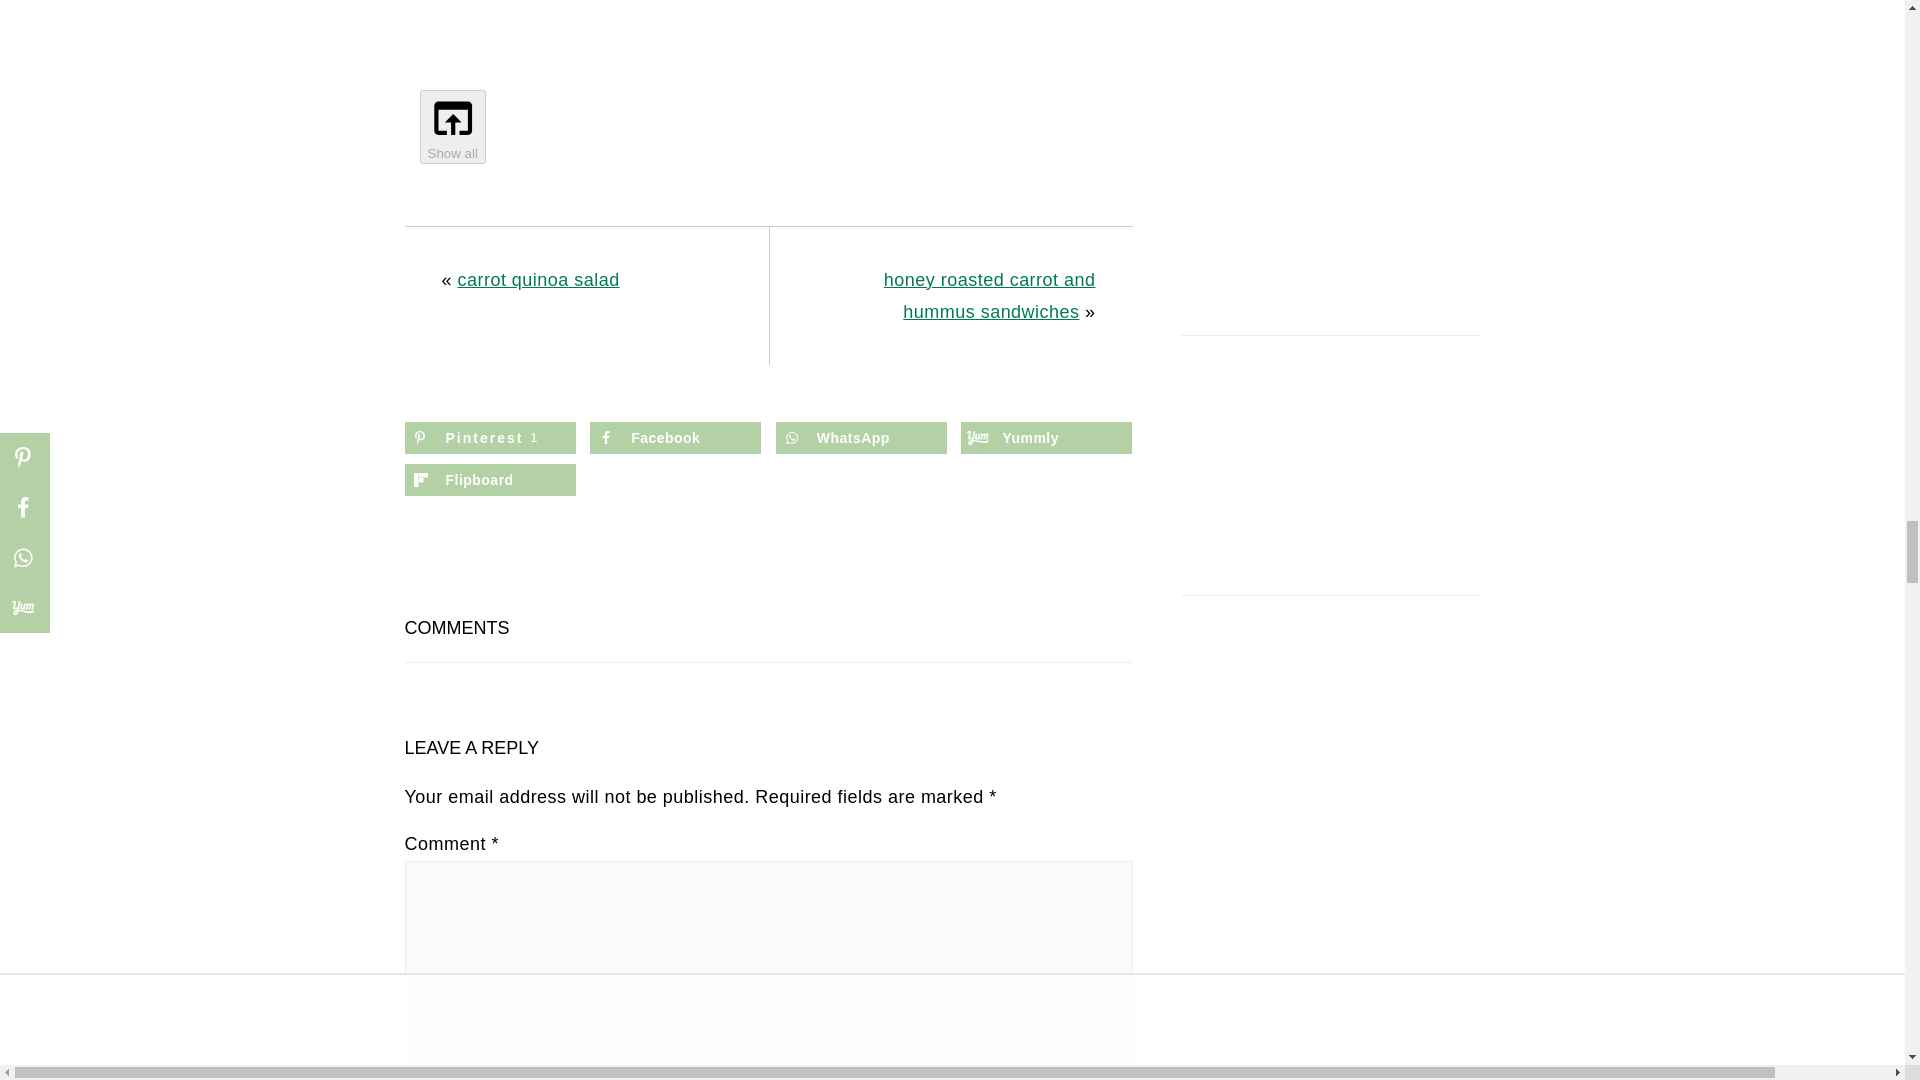 The height and width of the screenshot is (1080, 1920). Describe the element at coordinates (860, 438) in the screenshot. I see `Share on WhatsApp` at that location.